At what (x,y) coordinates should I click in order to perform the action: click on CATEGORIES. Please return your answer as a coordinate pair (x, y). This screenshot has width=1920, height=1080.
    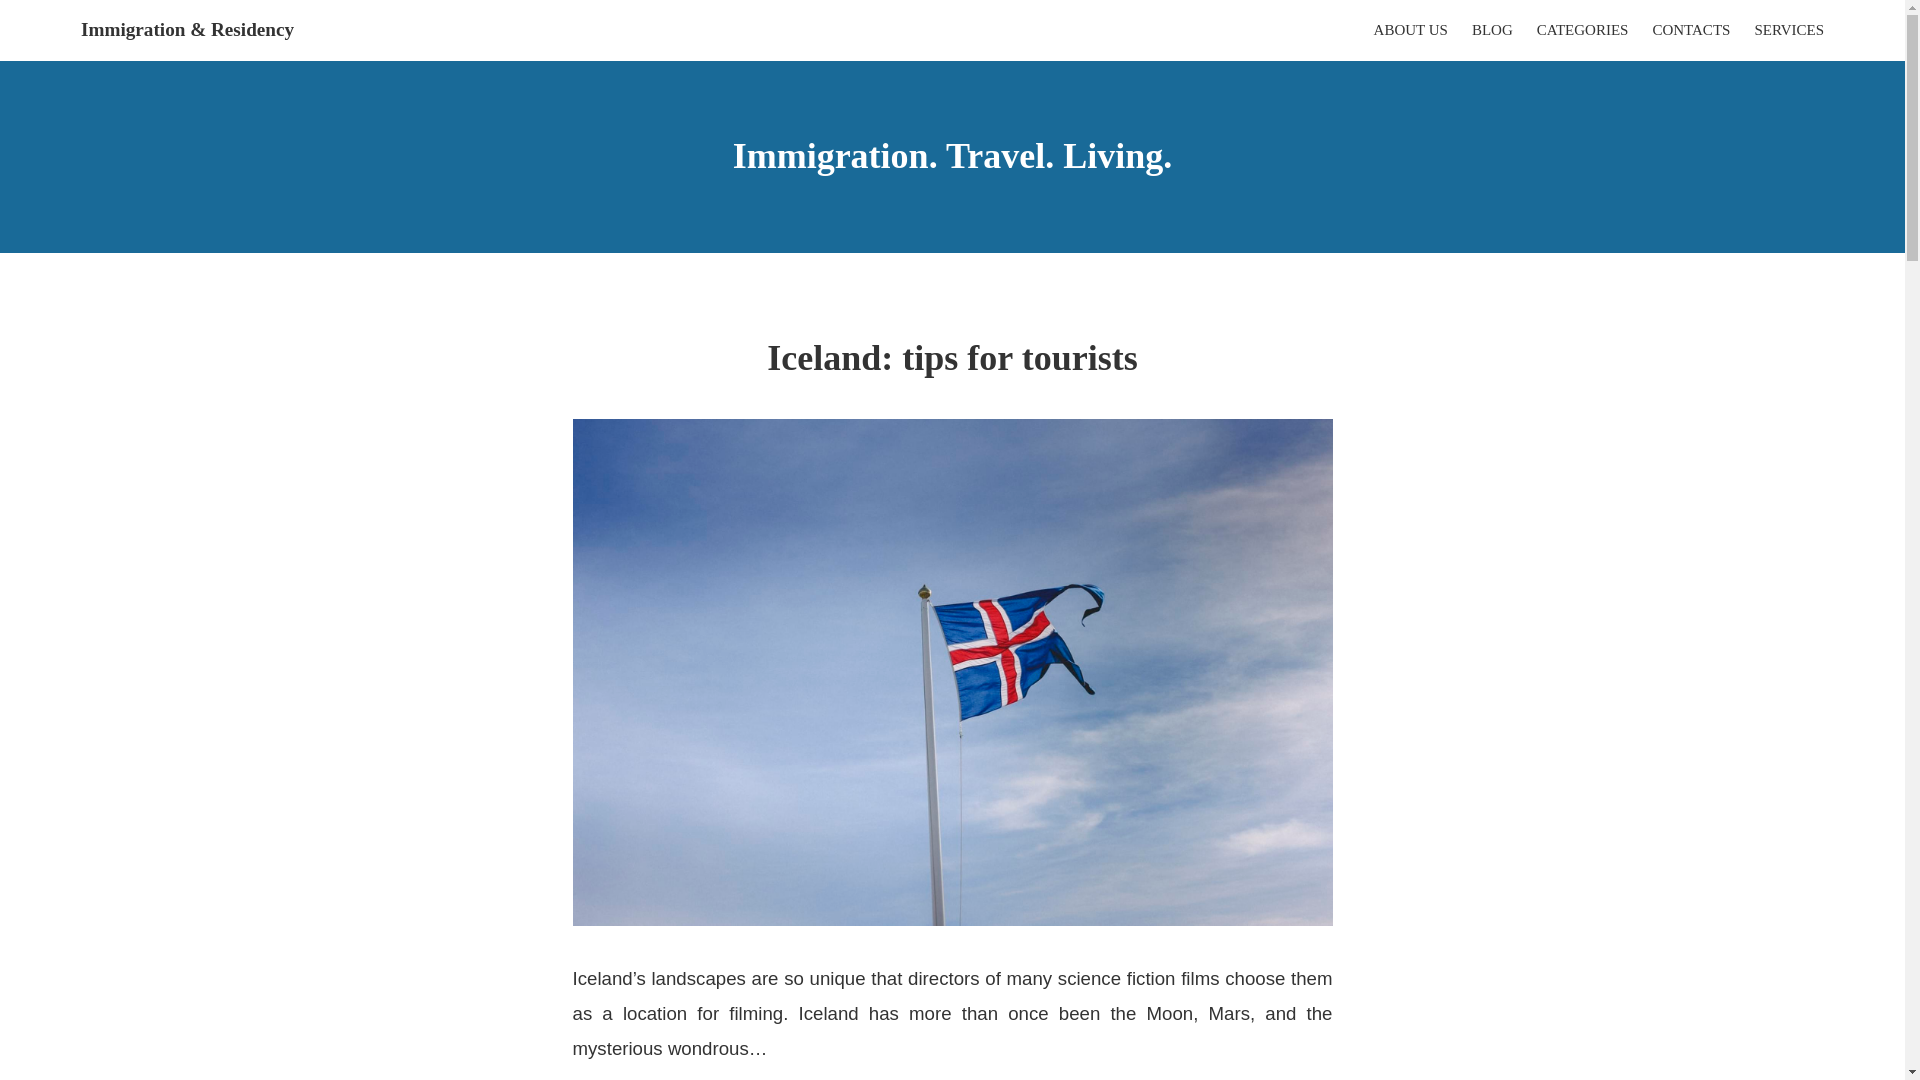
    Looking at the image, I should click on (1582, 30).